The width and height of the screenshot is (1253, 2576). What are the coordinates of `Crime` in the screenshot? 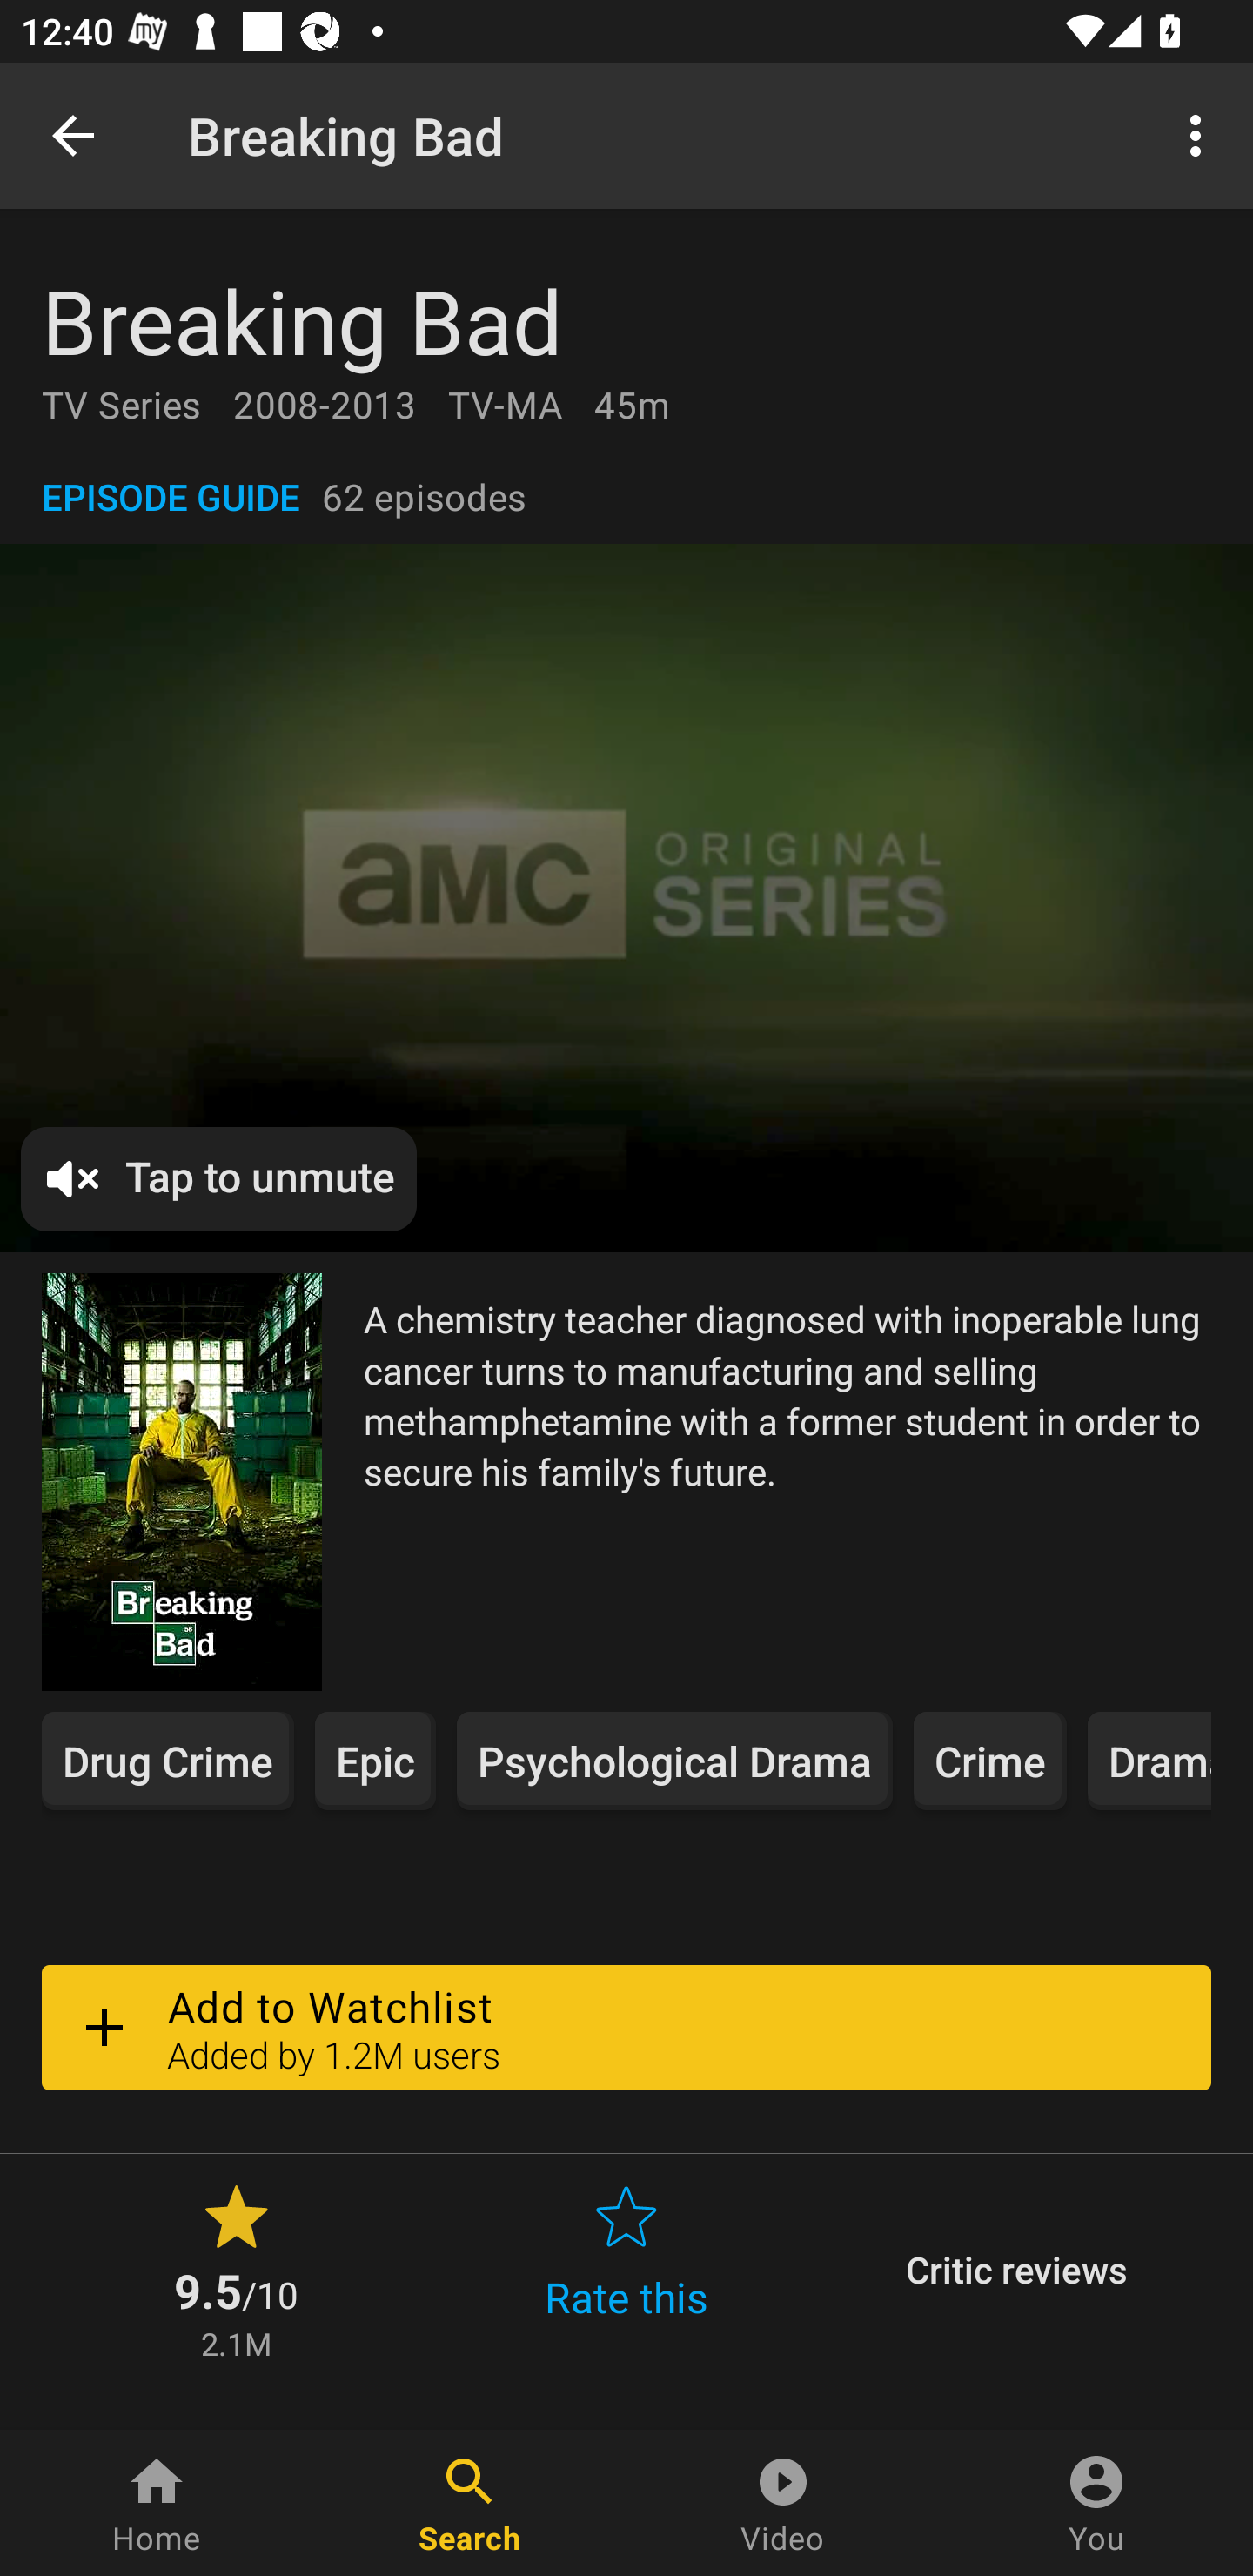 It's located at (989, 1761).